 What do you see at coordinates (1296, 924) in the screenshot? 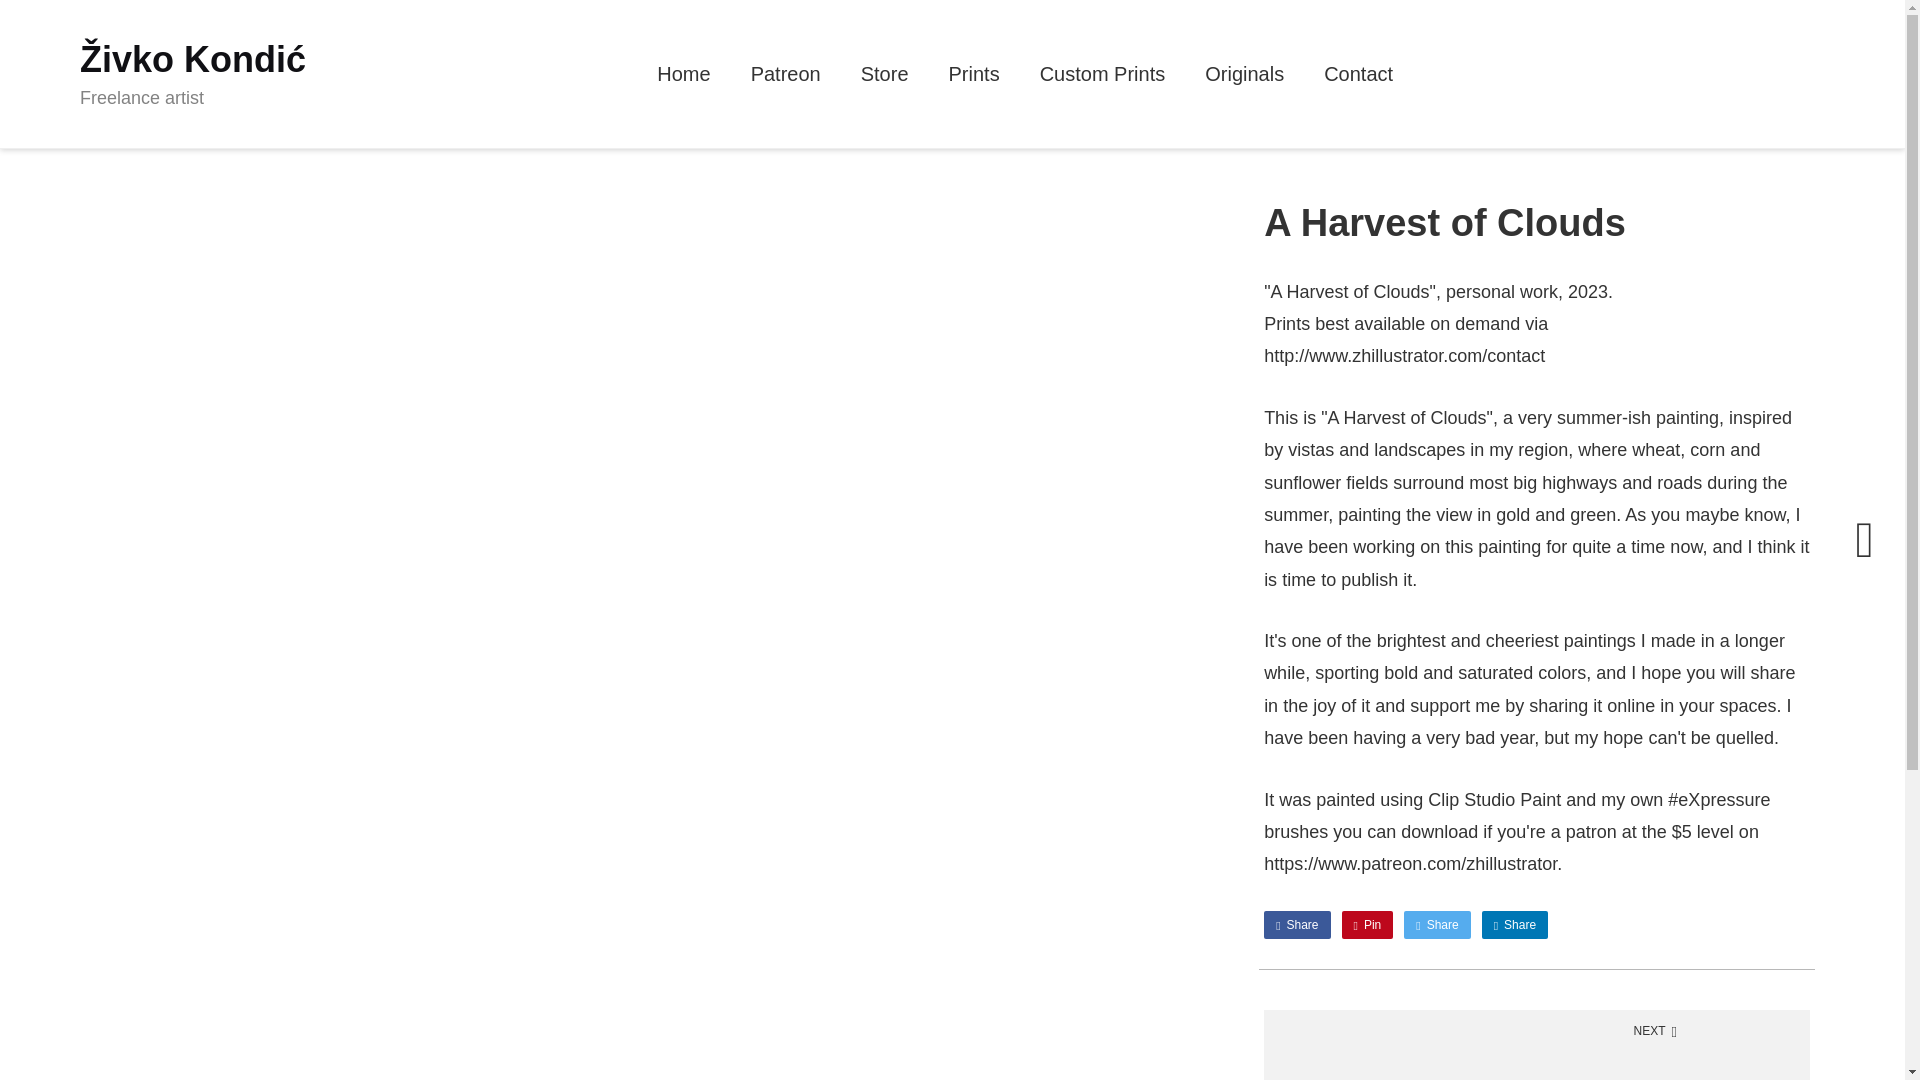
I see `Share` at bounding box center [1296, 924].